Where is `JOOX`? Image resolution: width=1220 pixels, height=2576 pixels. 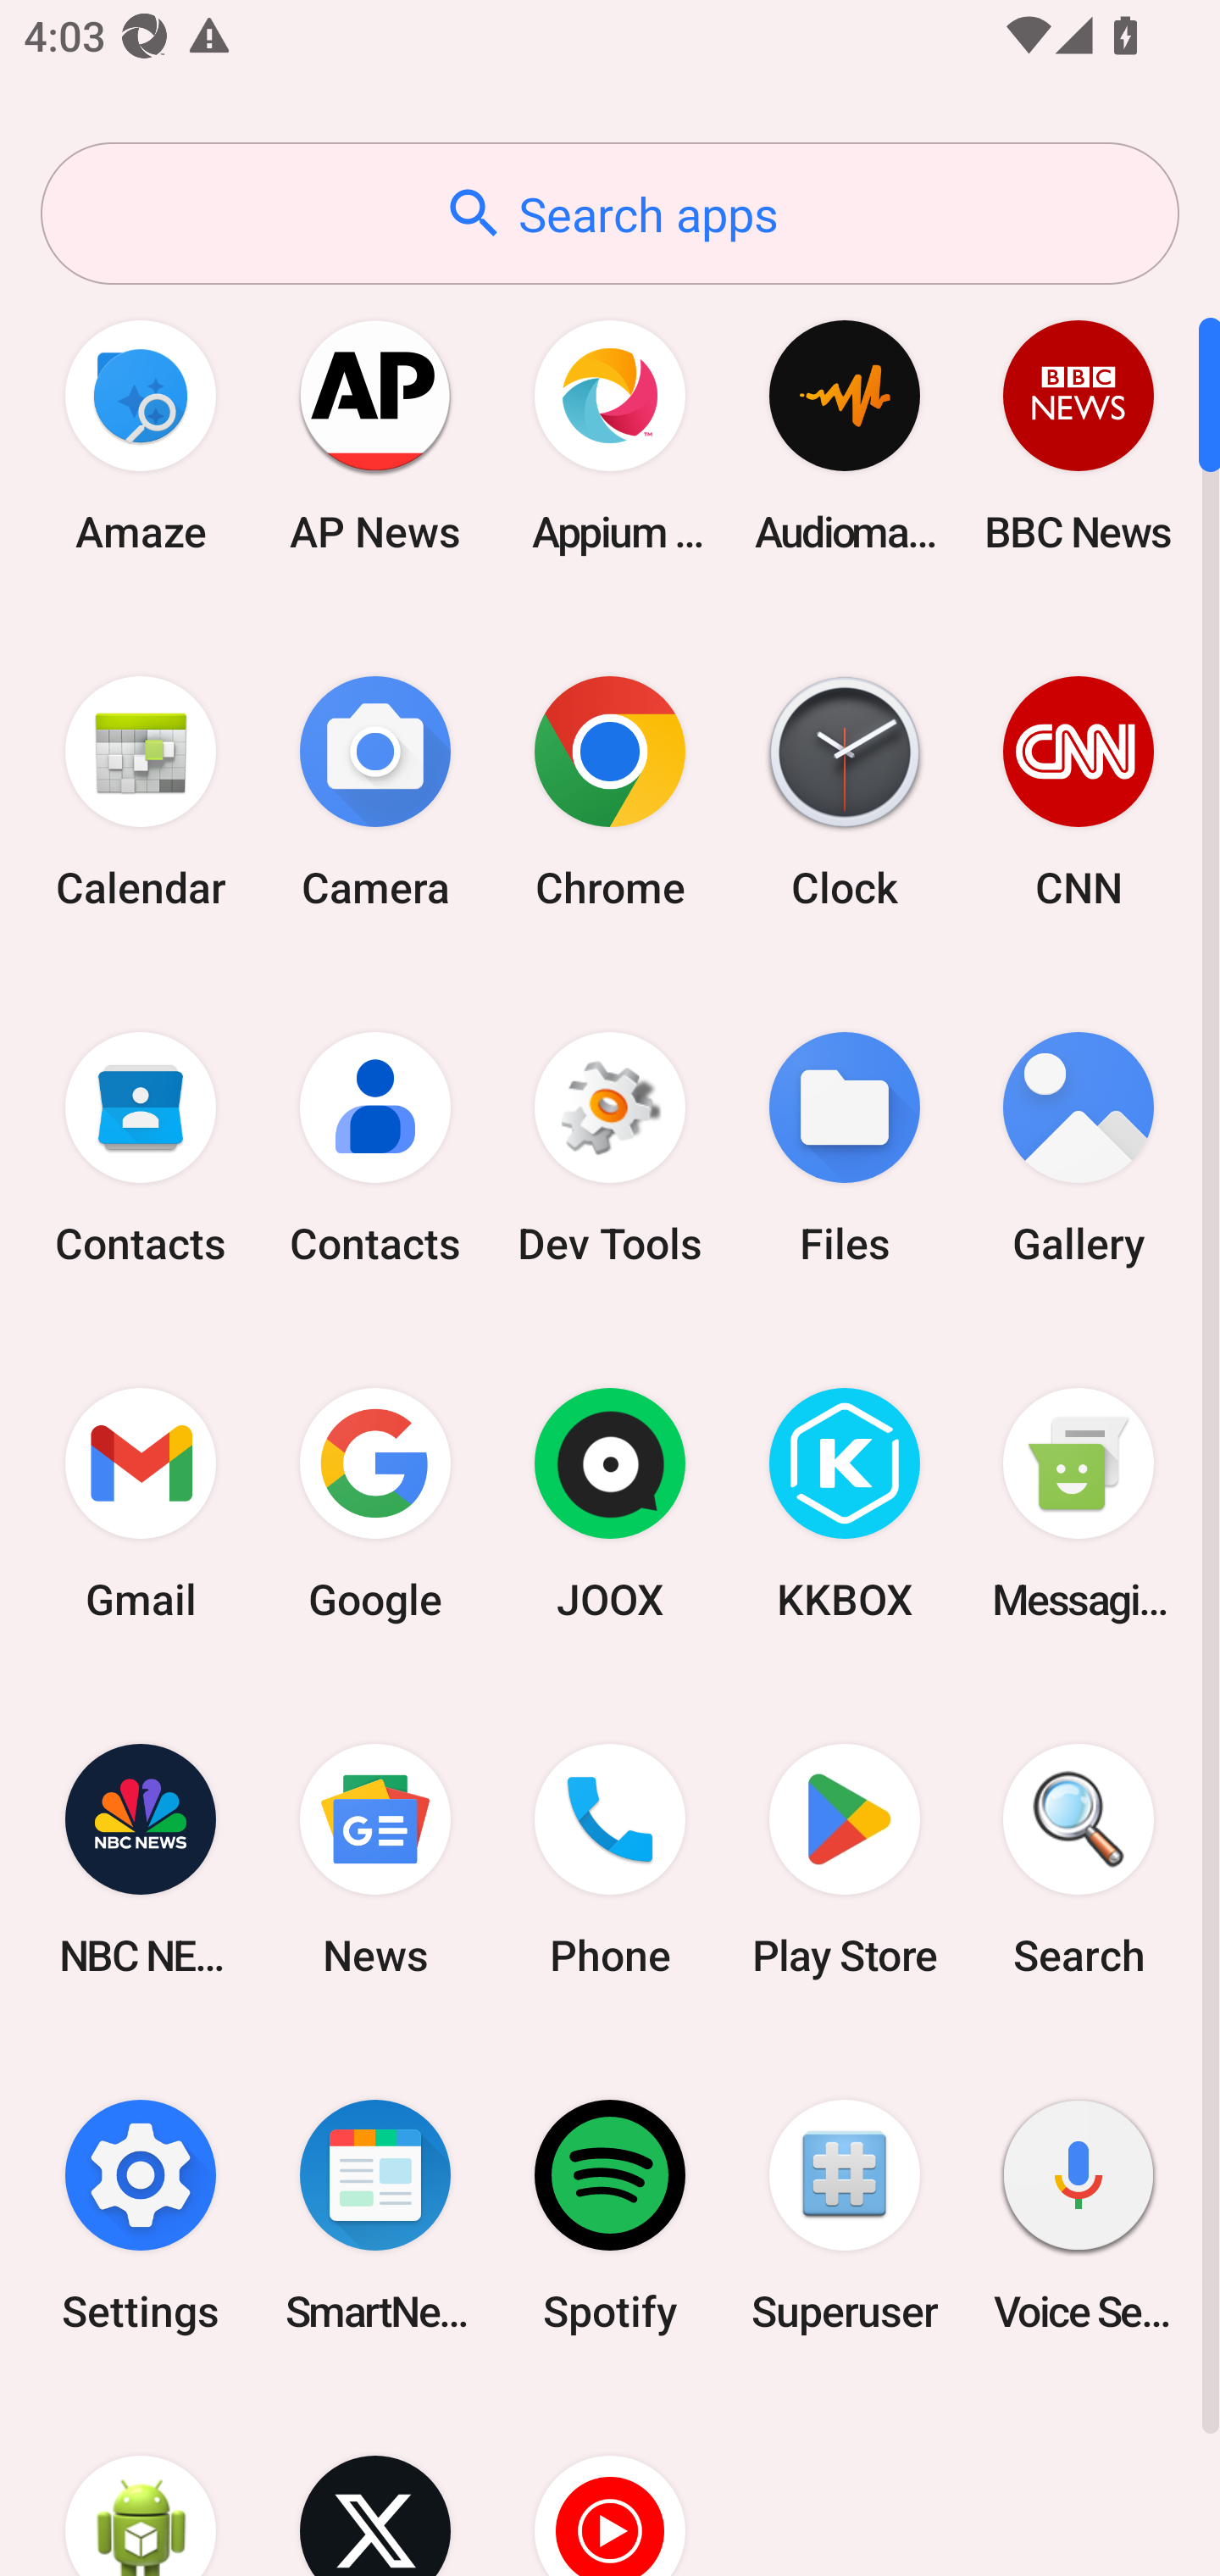 JOOX is located at coordinates (610, 1504).